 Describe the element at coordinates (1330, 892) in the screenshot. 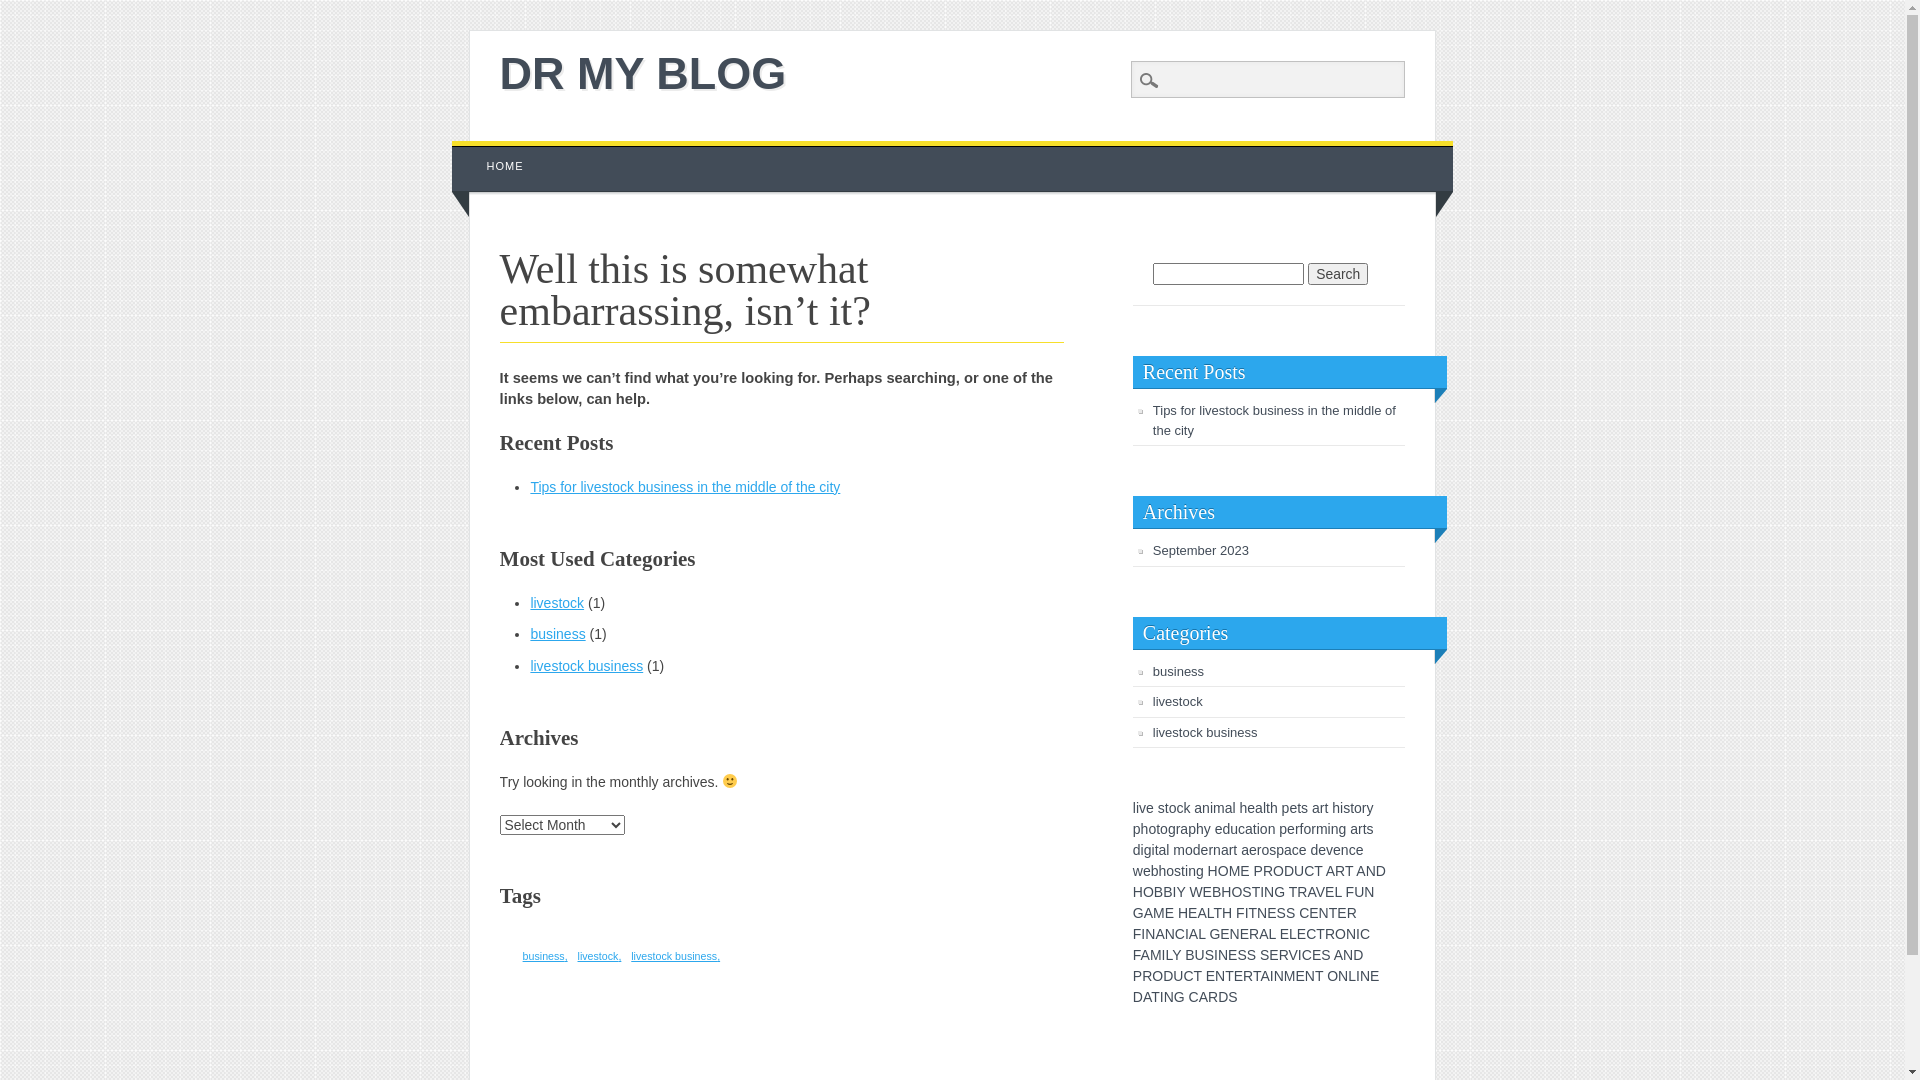

I see `E` at that location.